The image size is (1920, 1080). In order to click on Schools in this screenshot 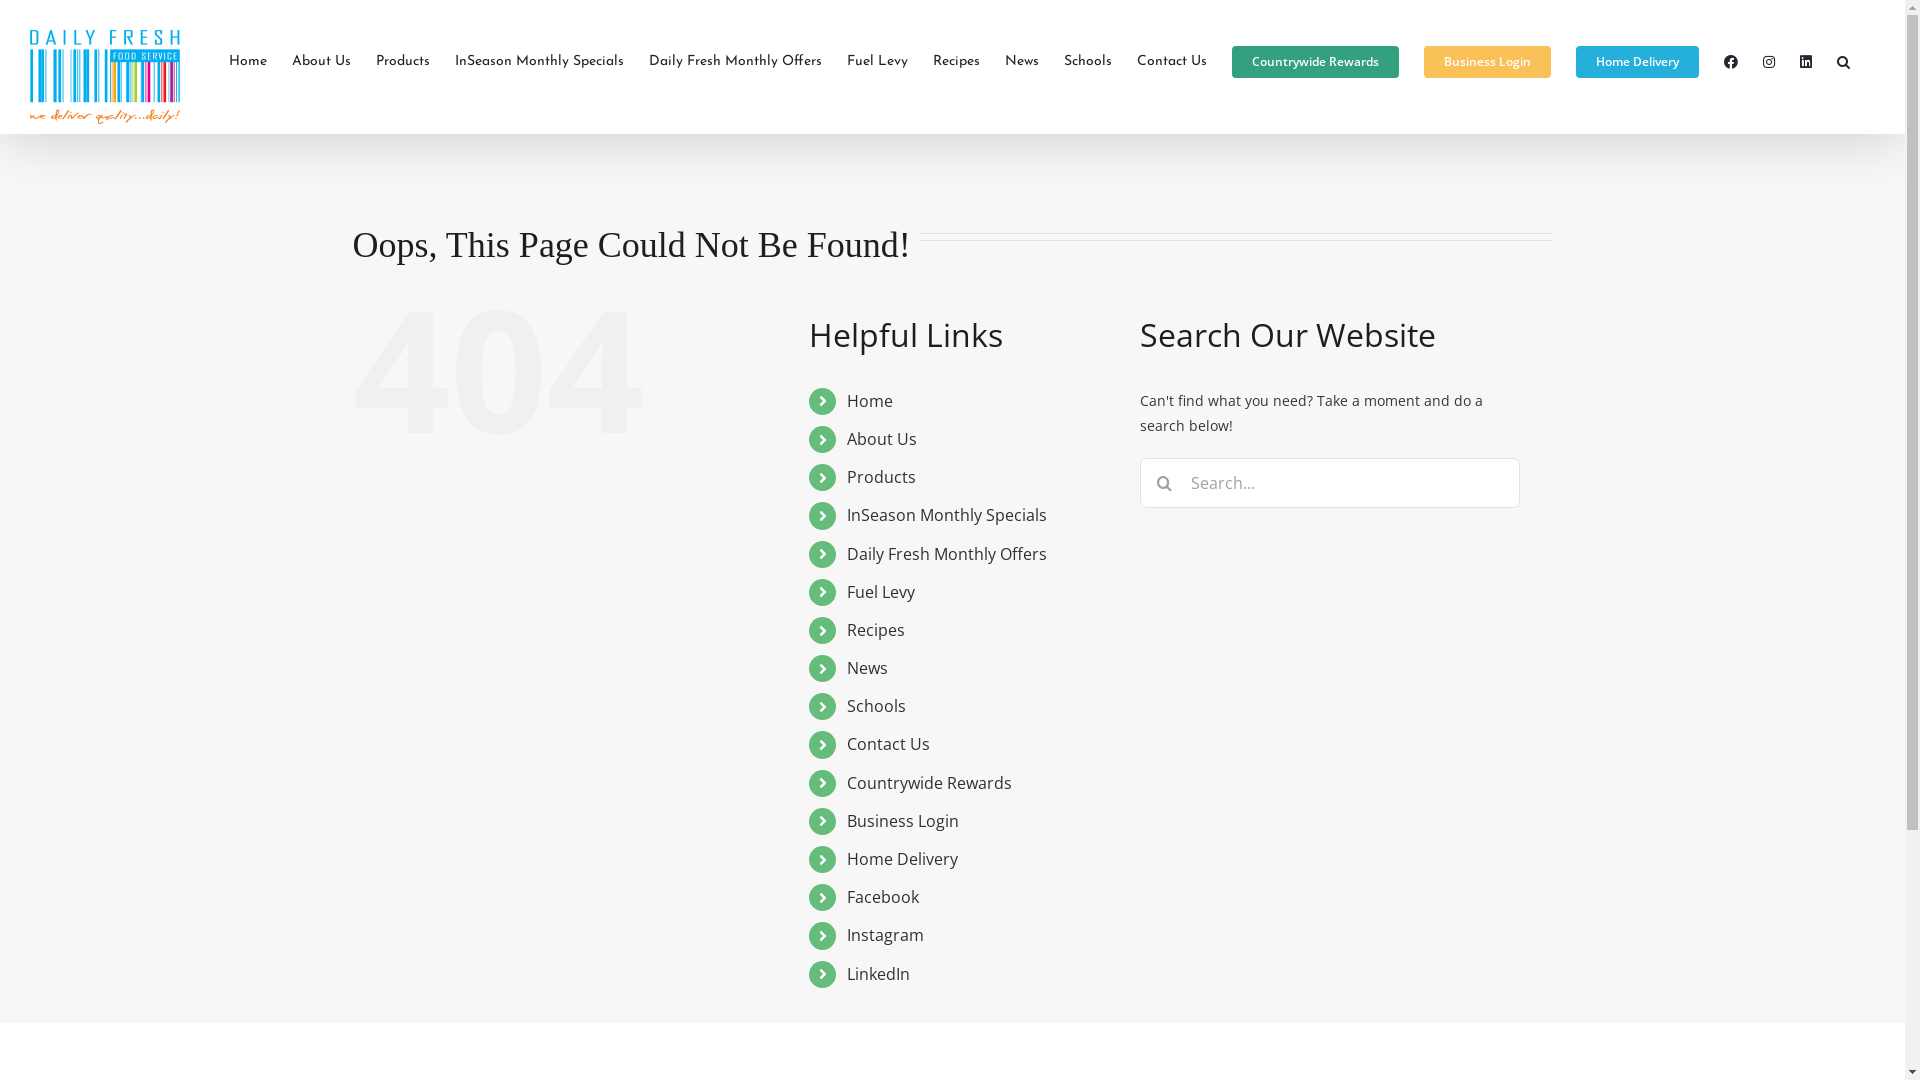, I will do `click(1088, 62)`.